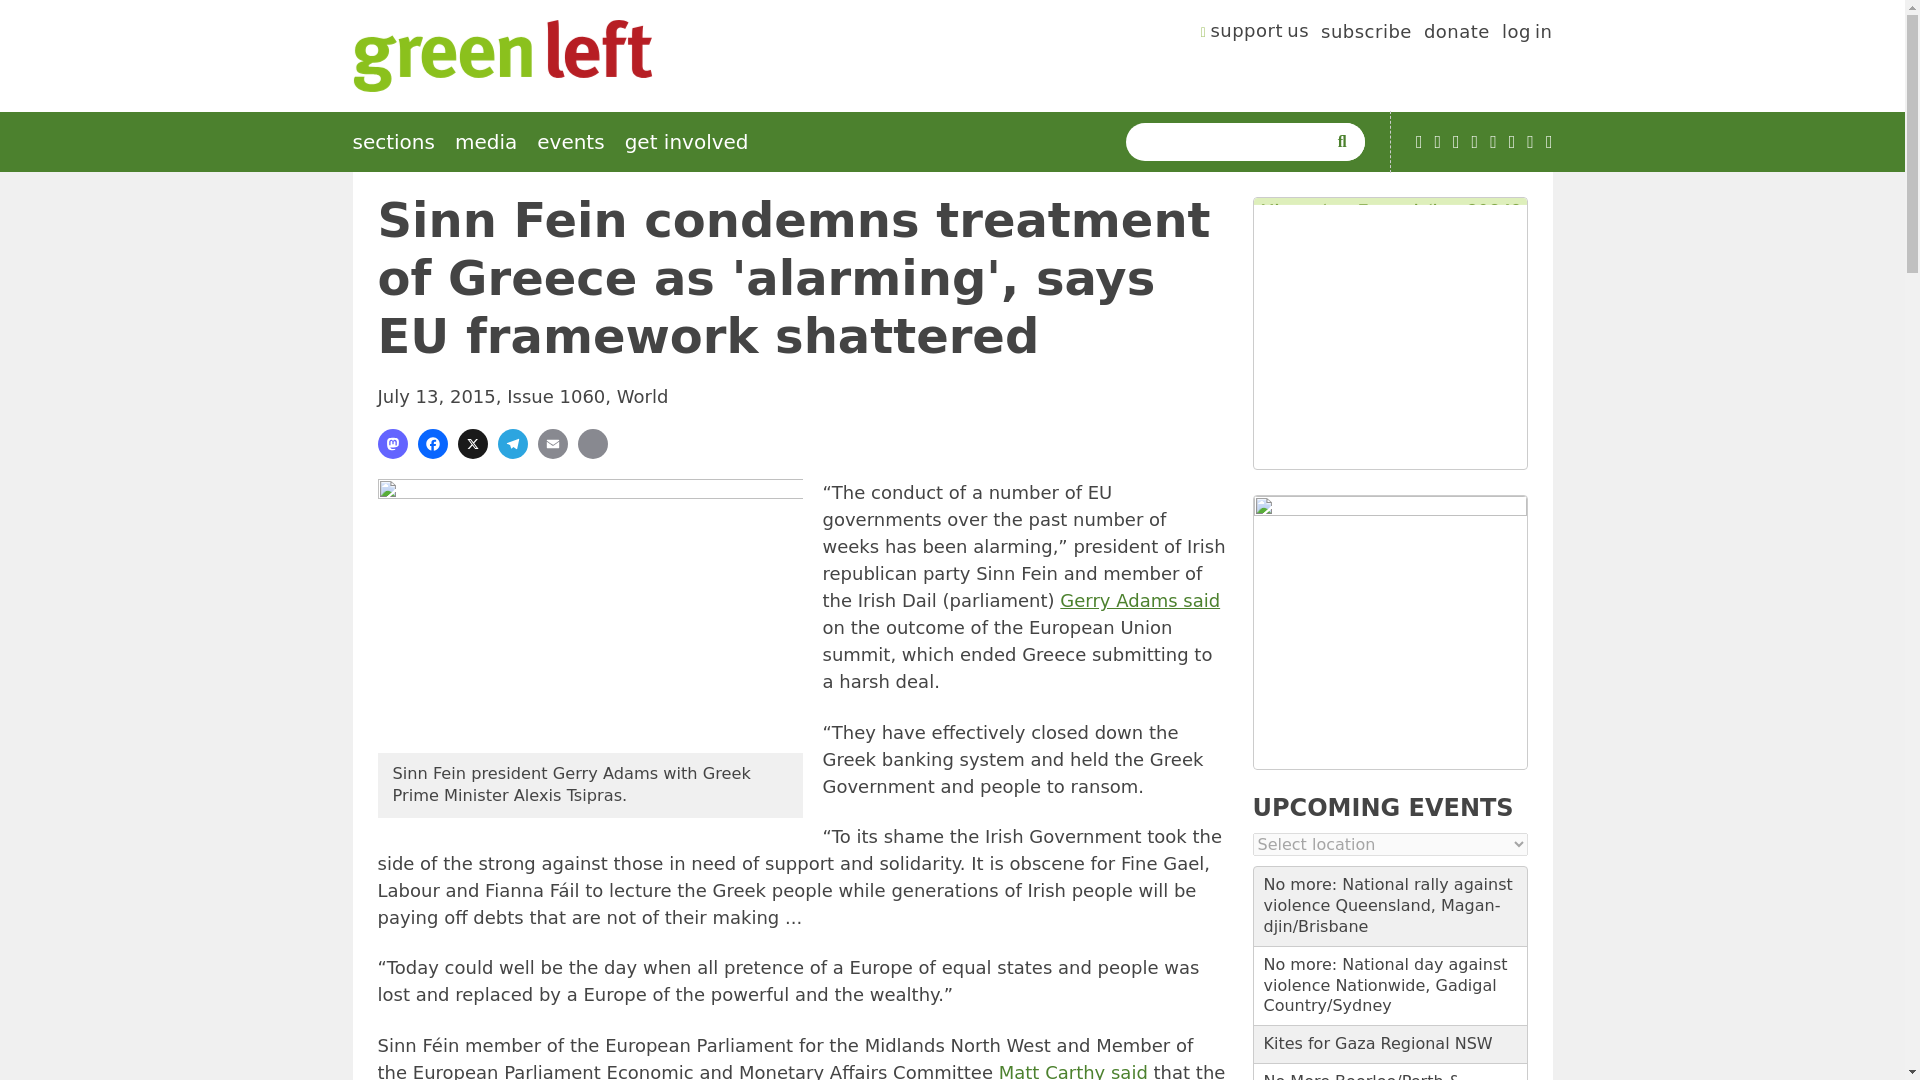 This screenshot has width=1920, height=1080. What do you see at coordinates (392, 444) in the screenshot?
I see `Share on Mastondon` at bounding box center [392, 444].